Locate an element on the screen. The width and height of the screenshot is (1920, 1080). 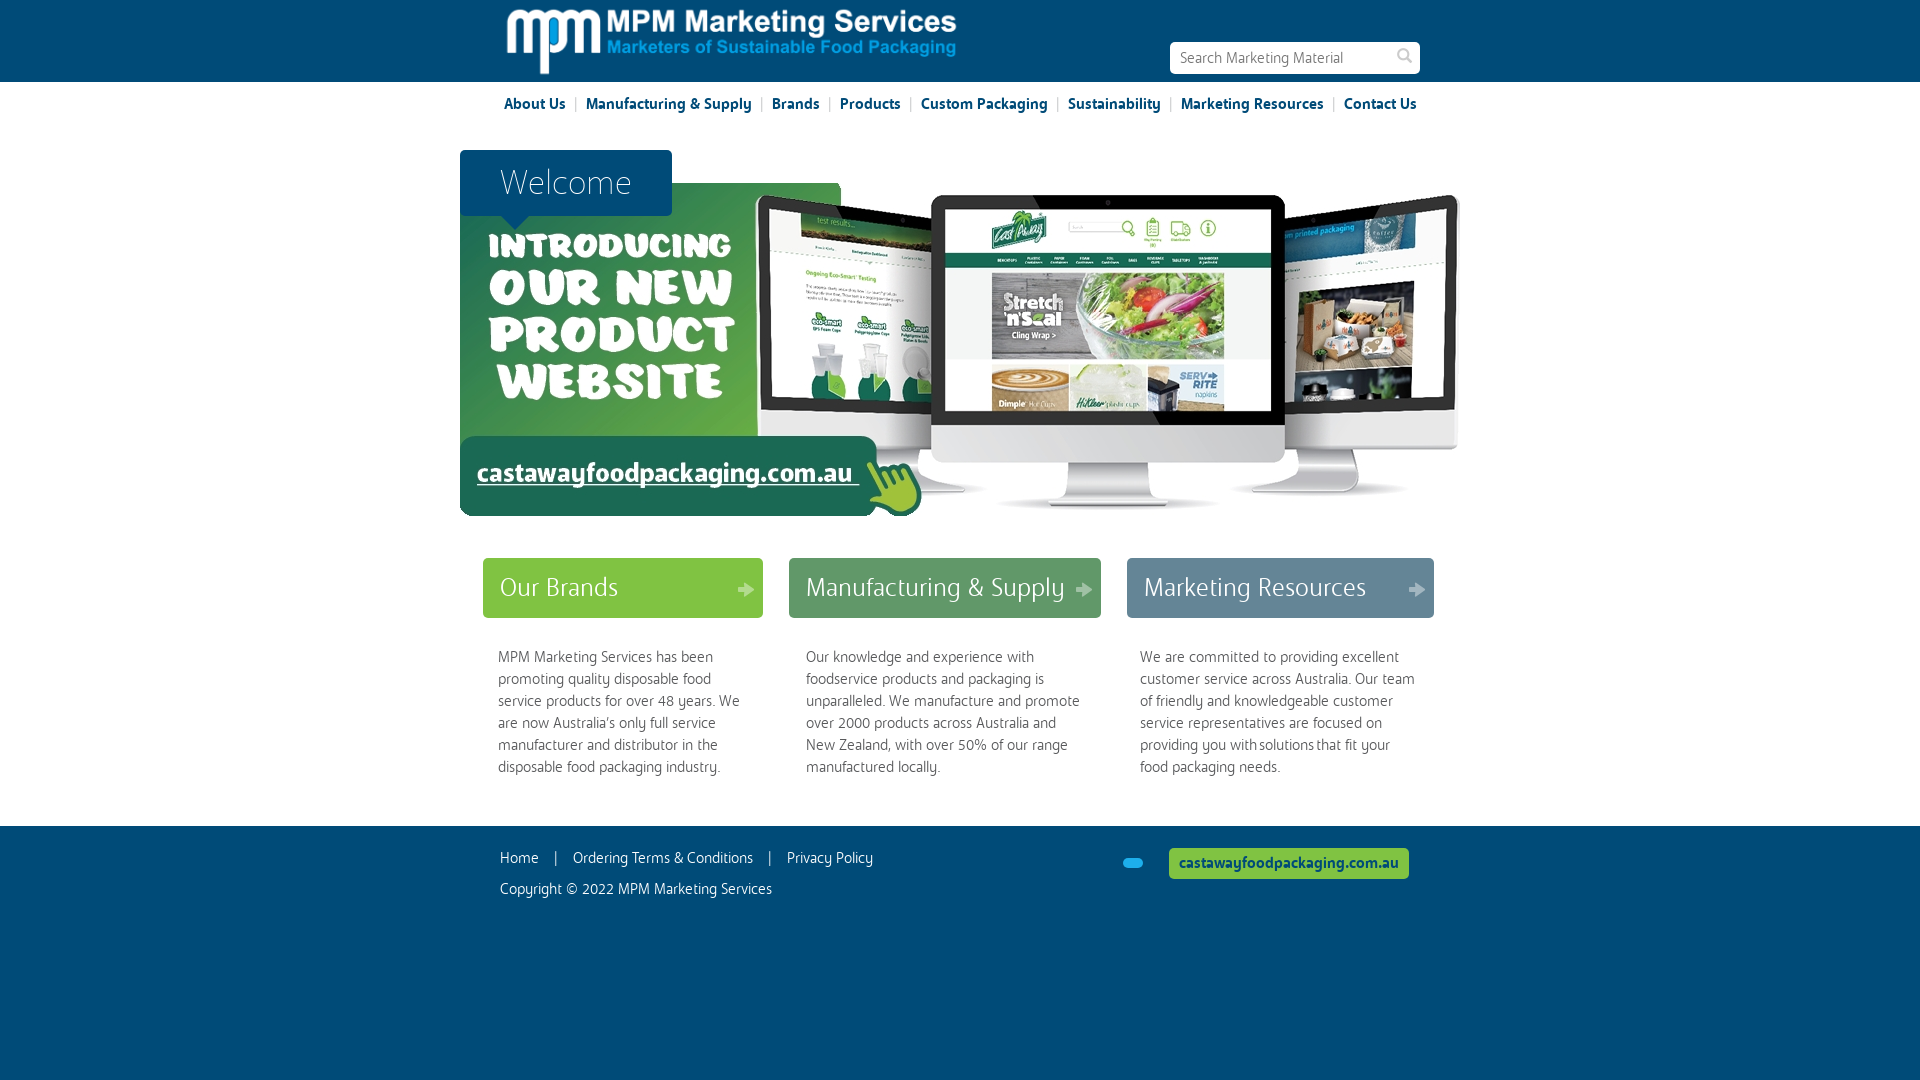
About Us is located at coordinates (535, 104).